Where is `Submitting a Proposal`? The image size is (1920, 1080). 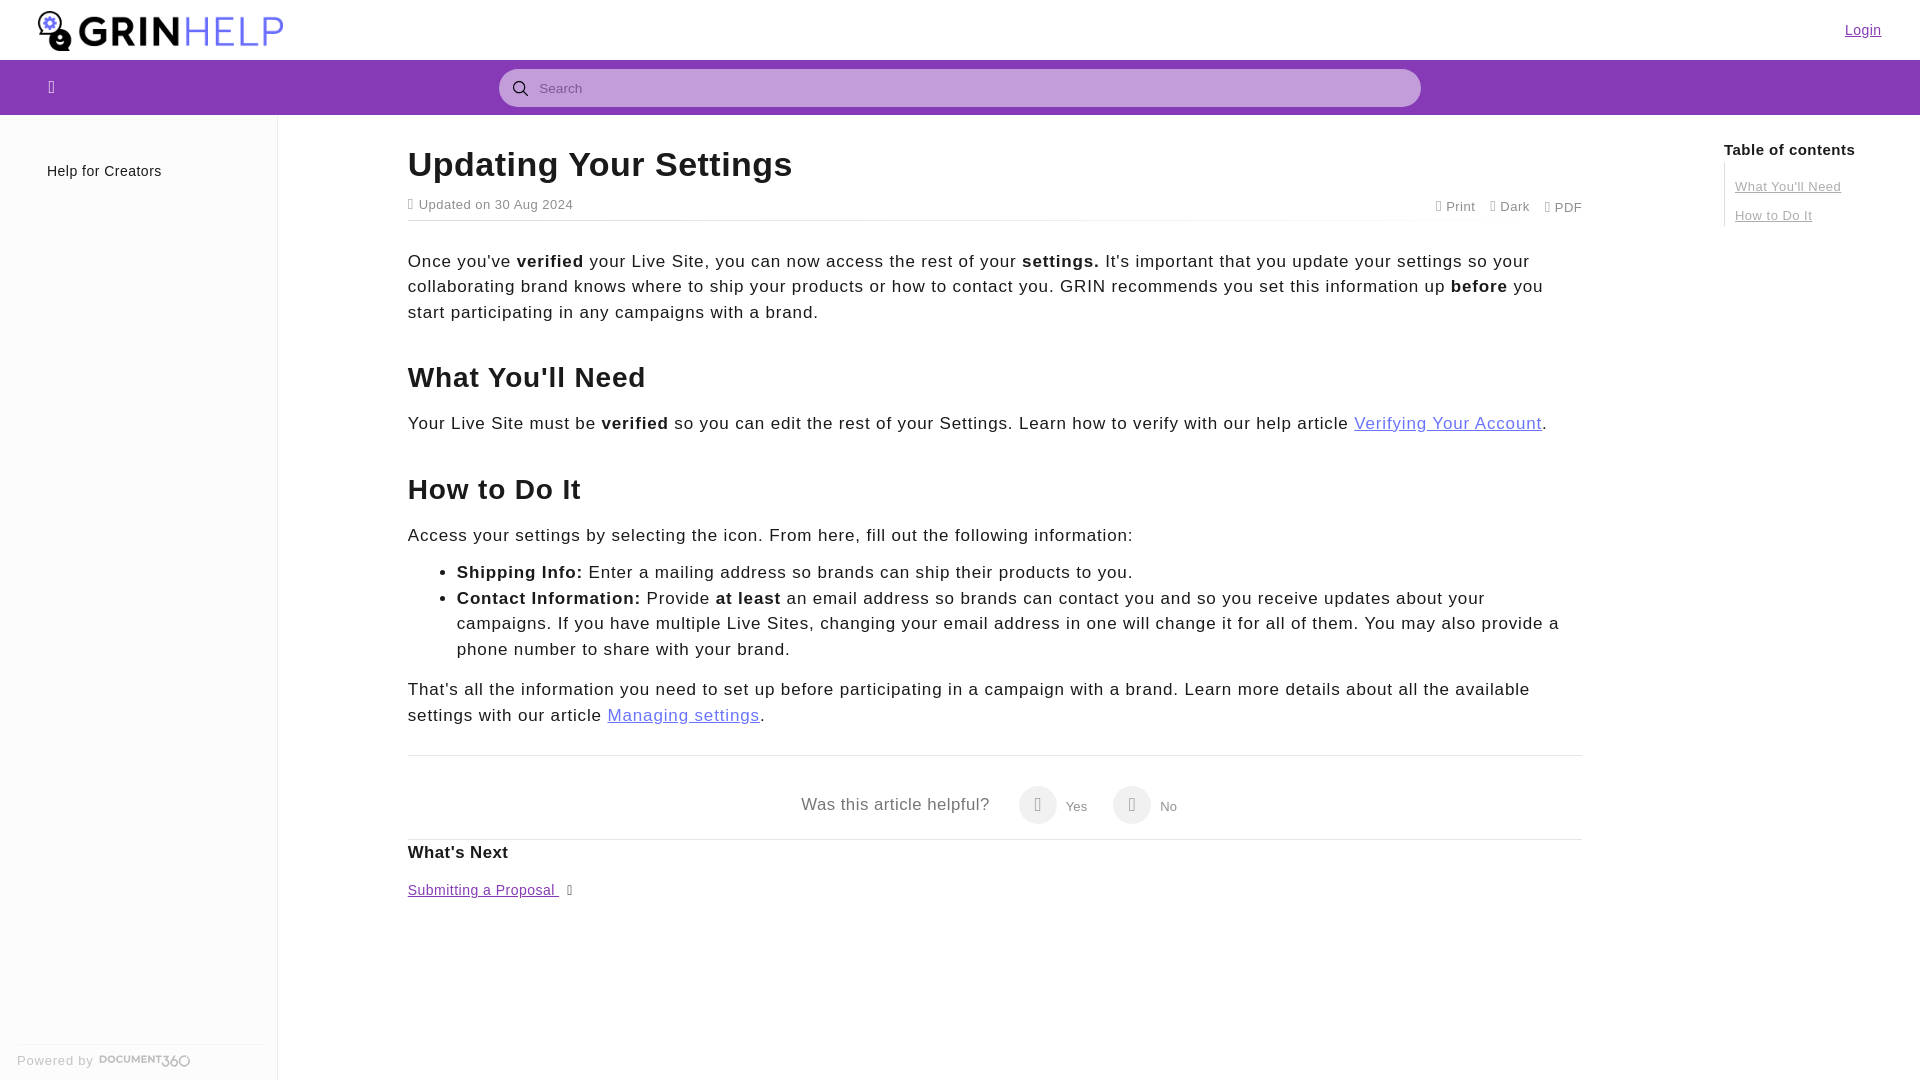
Submitting a Proposal is located at coordinates (482, 890).